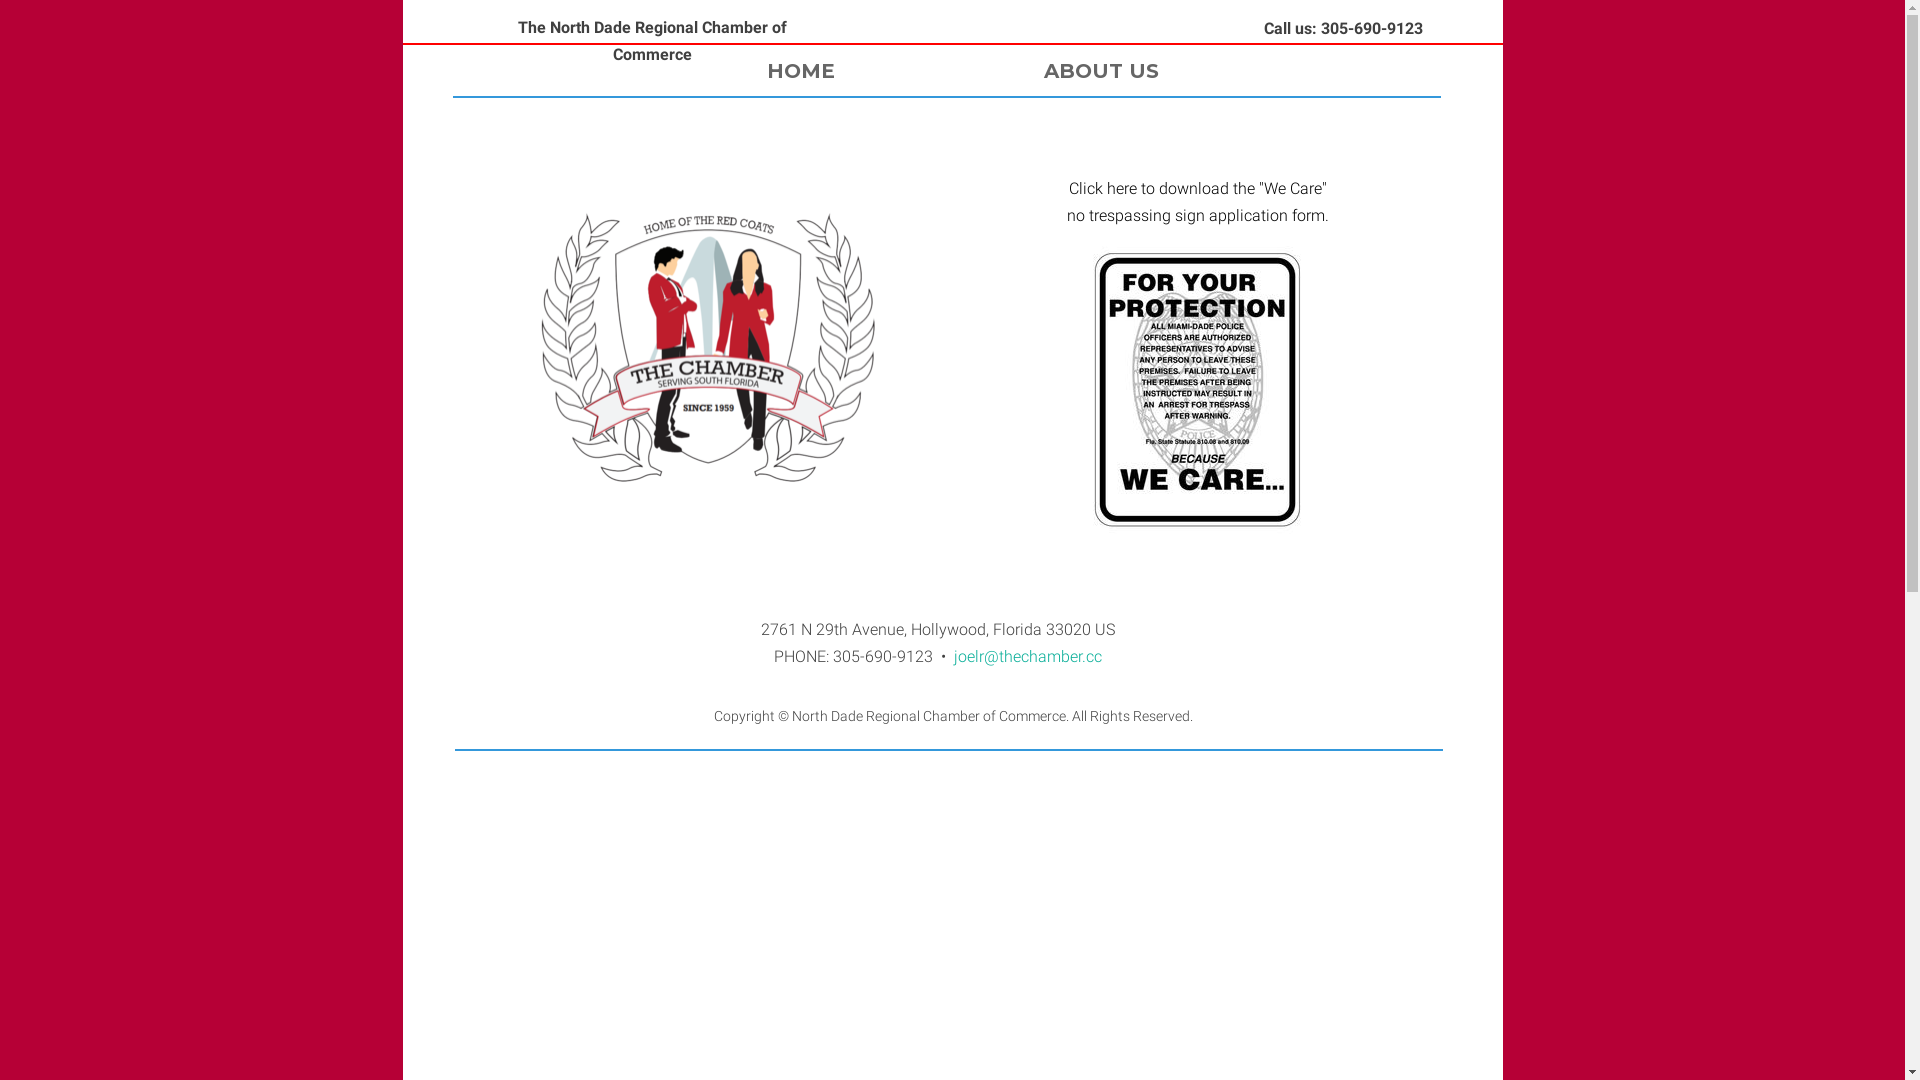 This screenshot has height=1080, width=1920. I want to click on application form., so click(1268, 216).